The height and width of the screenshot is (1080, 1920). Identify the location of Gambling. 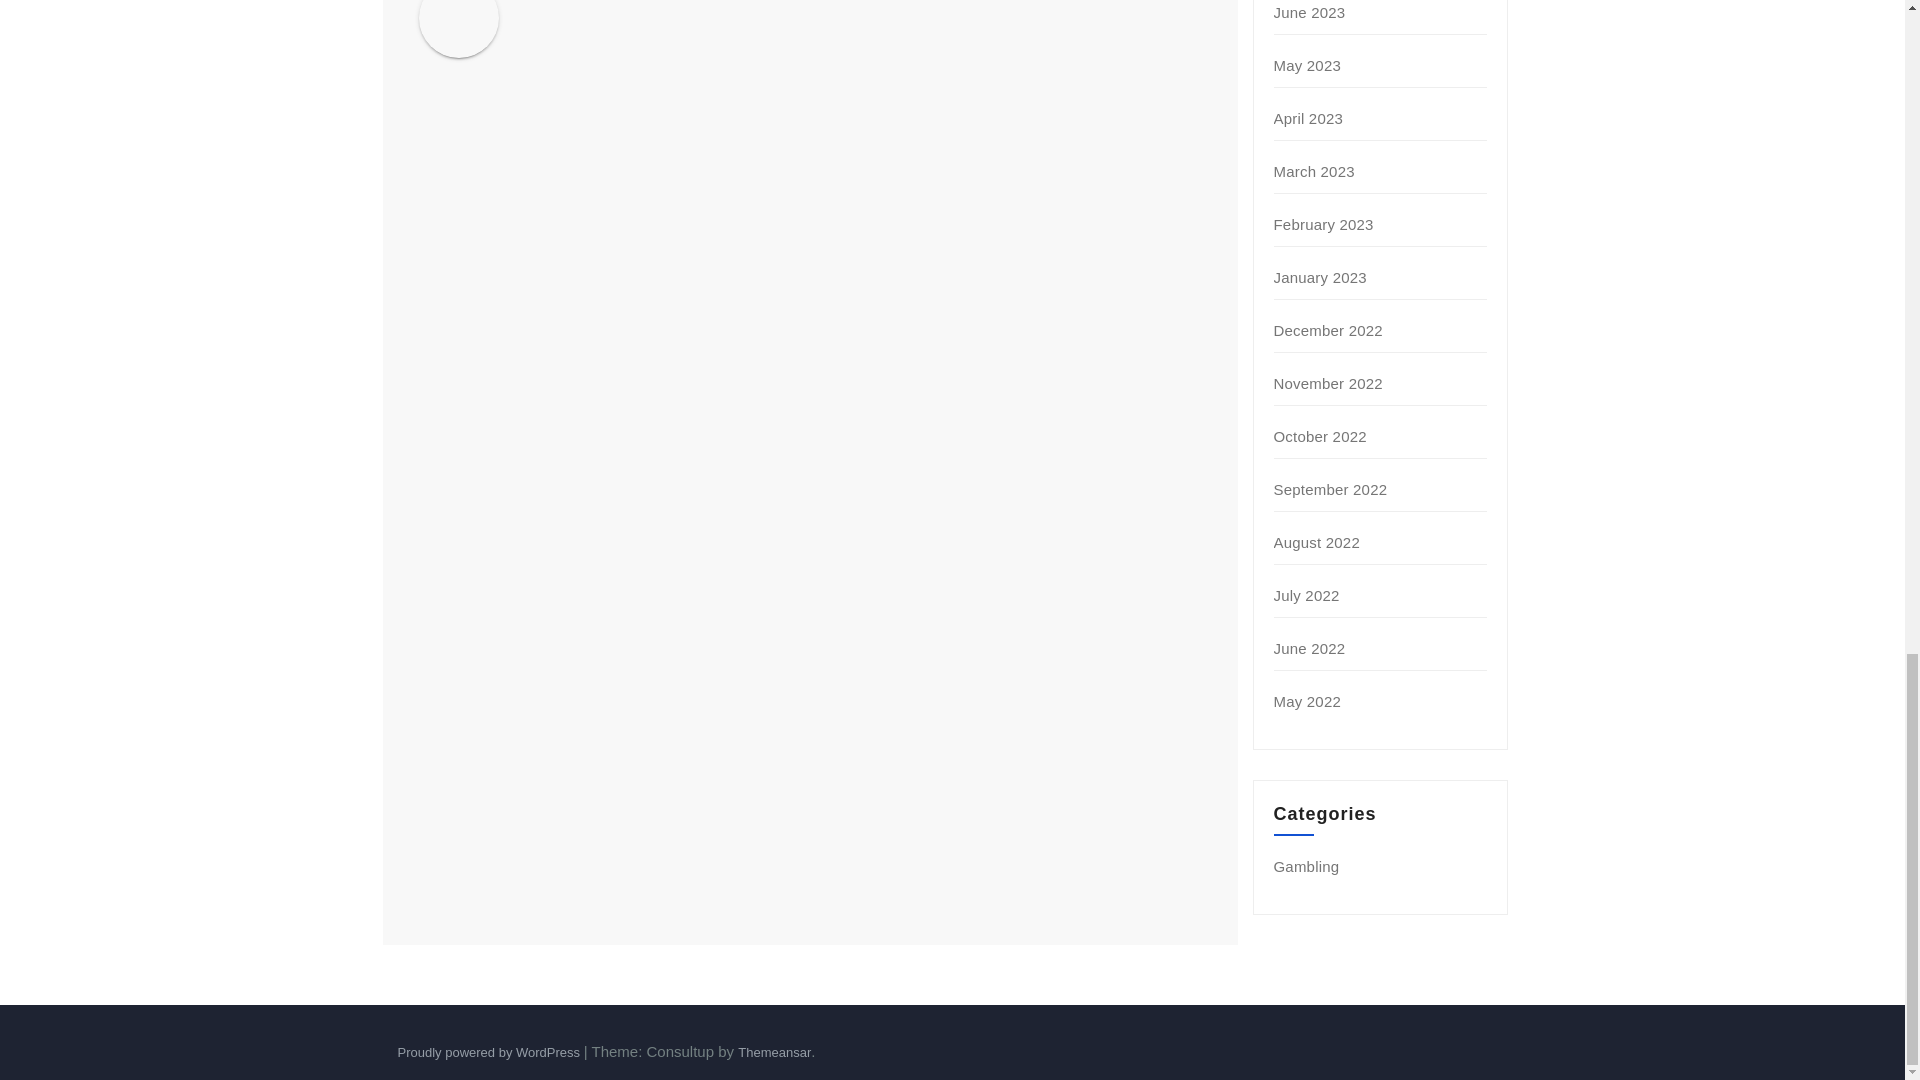
(1307, 866).